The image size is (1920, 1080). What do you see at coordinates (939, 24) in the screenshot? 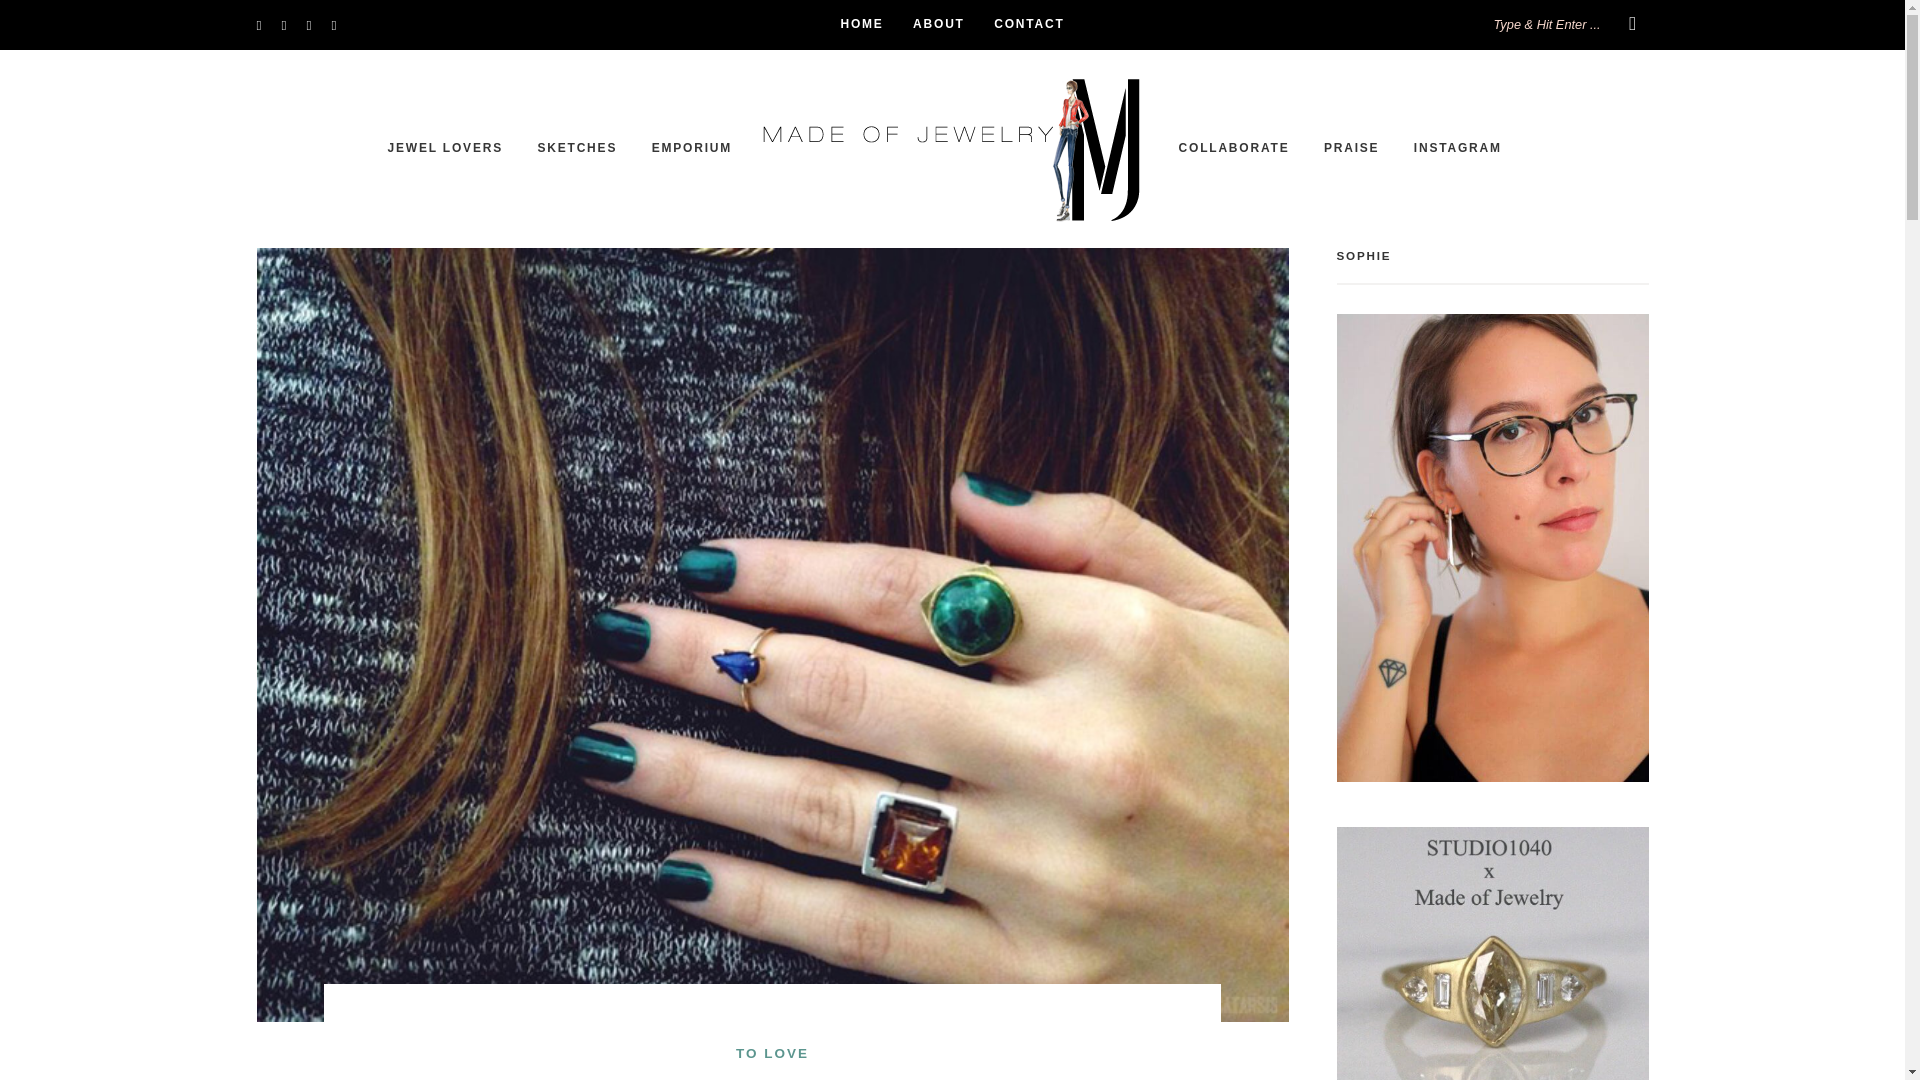
I see `ABOUT` at bounding box center [939, 24].